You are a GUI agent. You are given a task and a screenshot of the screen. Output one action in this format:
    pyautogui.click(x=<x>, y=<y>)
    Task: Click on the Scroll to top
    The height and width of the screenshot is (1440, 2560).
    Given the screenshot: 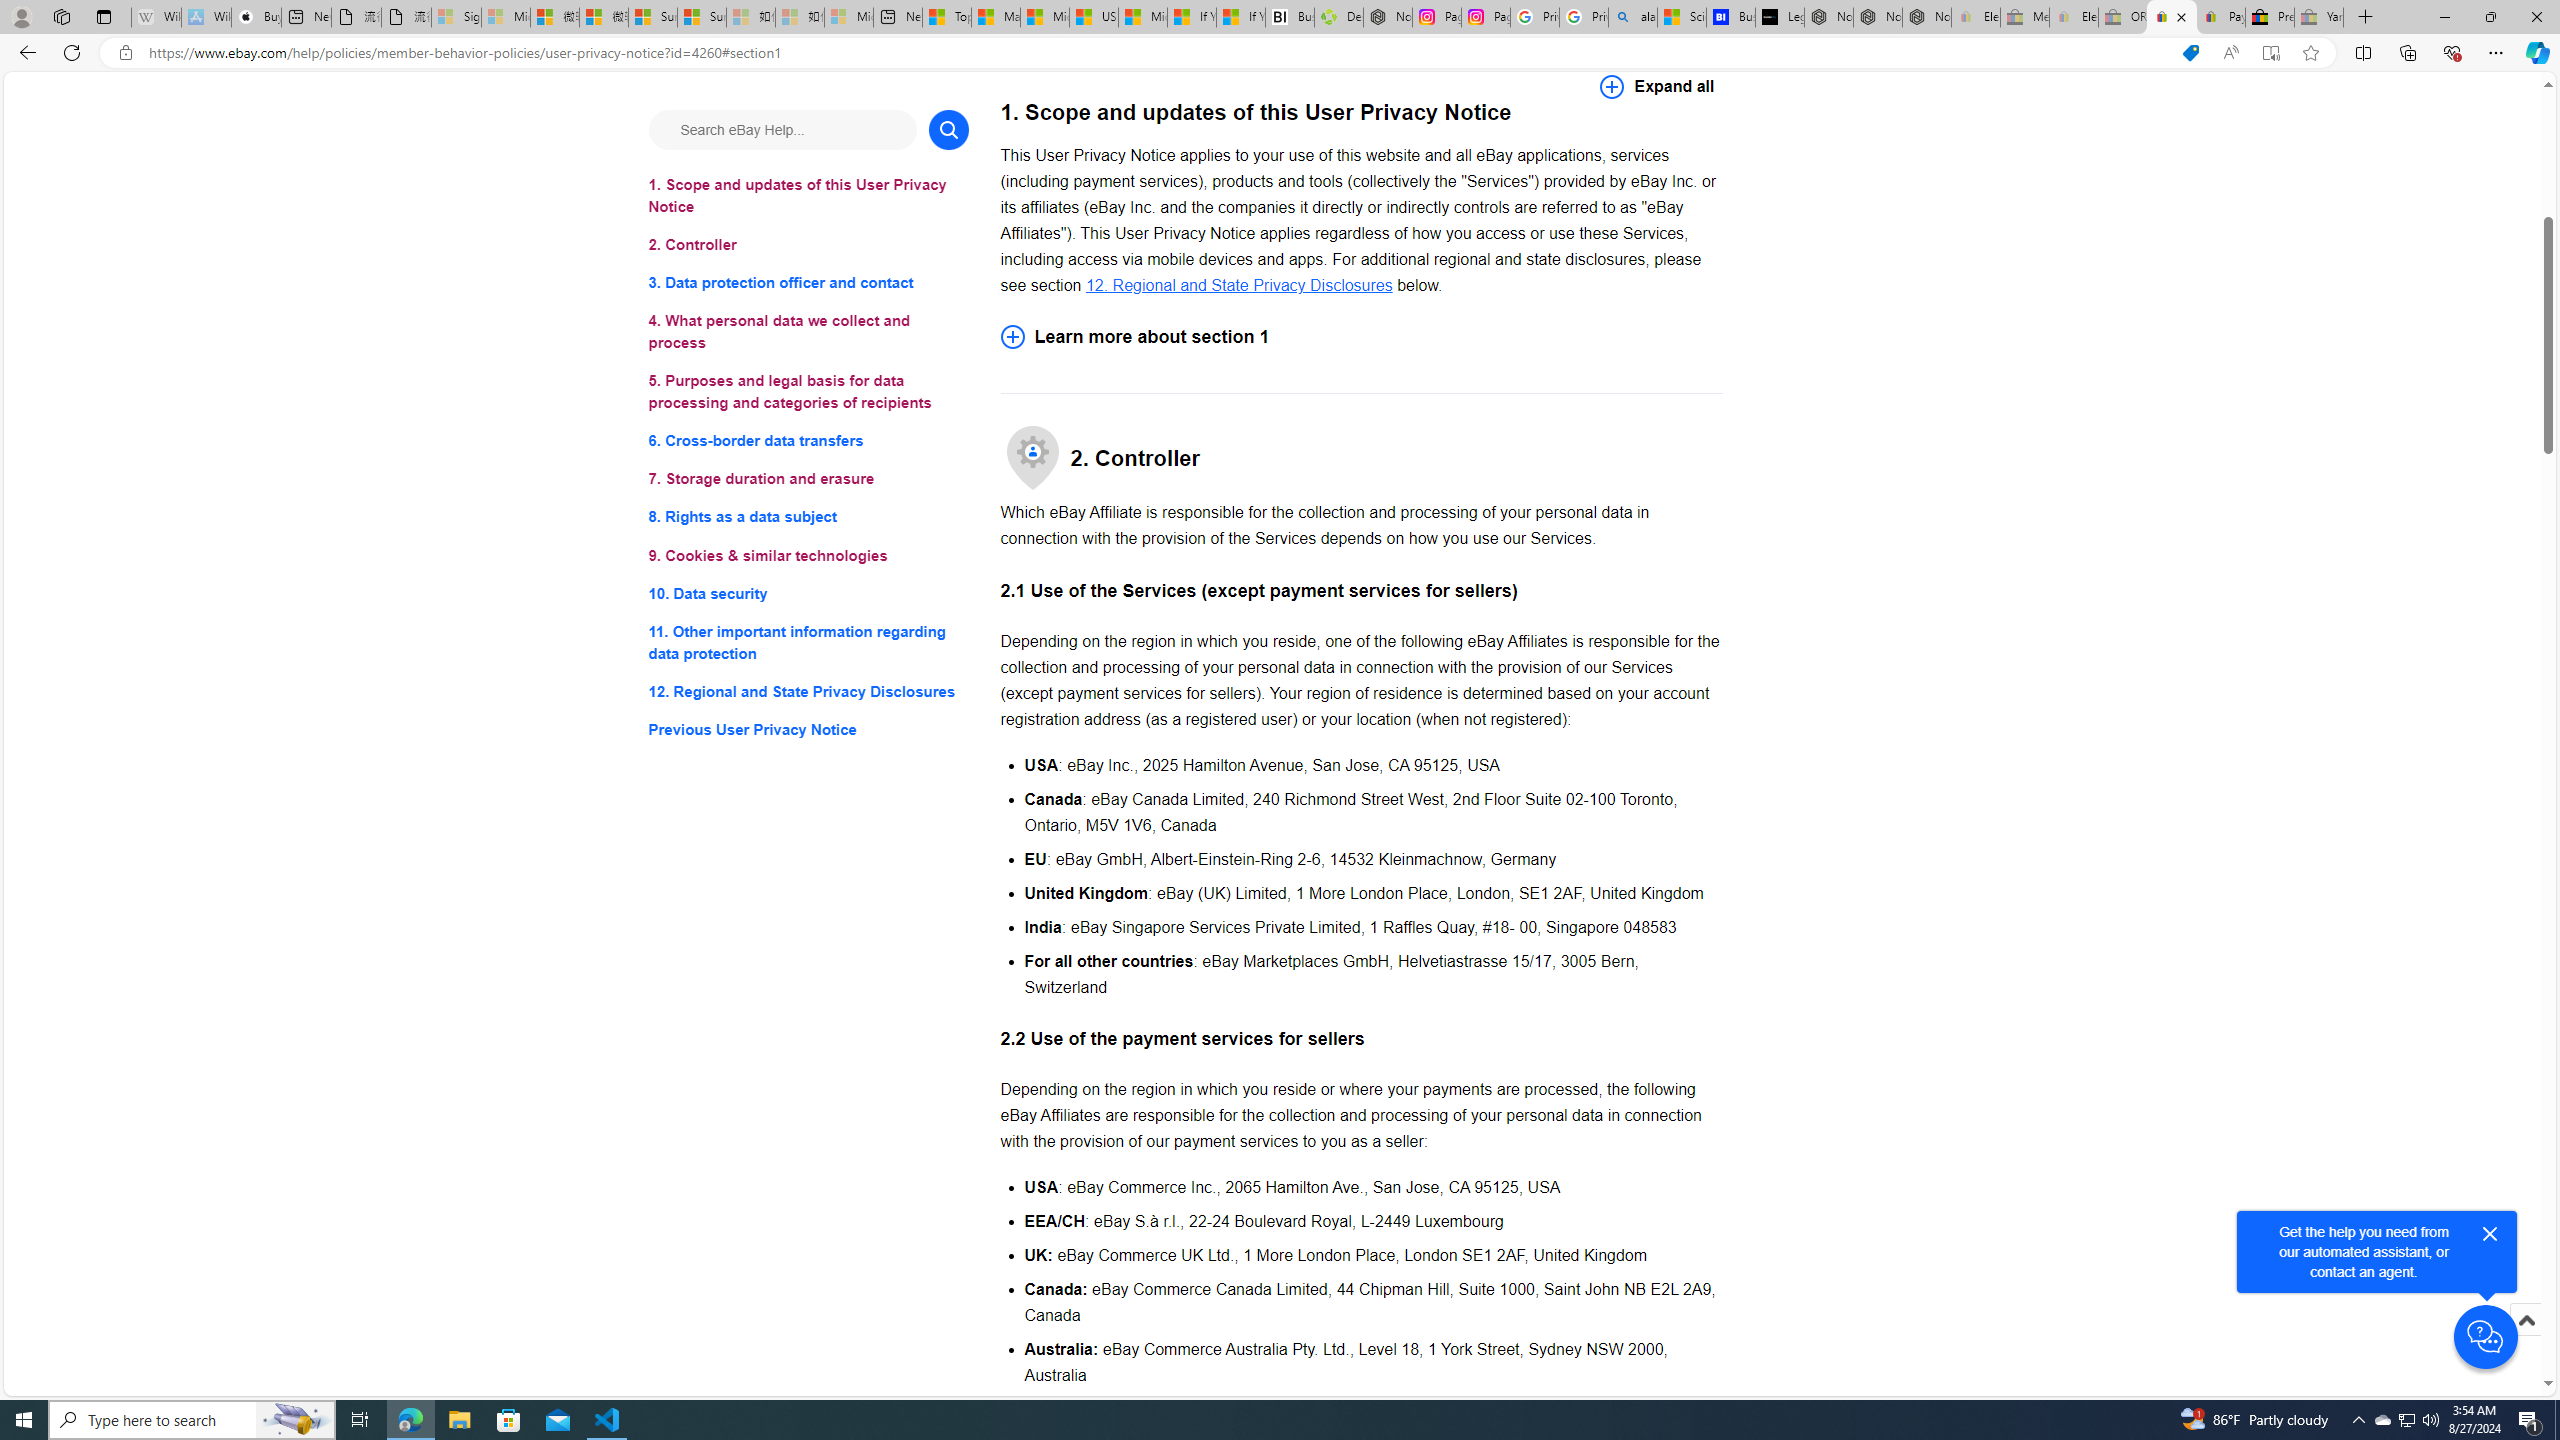 What is the action you would take?
    pyautogui.click(x=2525, y=1320)
    